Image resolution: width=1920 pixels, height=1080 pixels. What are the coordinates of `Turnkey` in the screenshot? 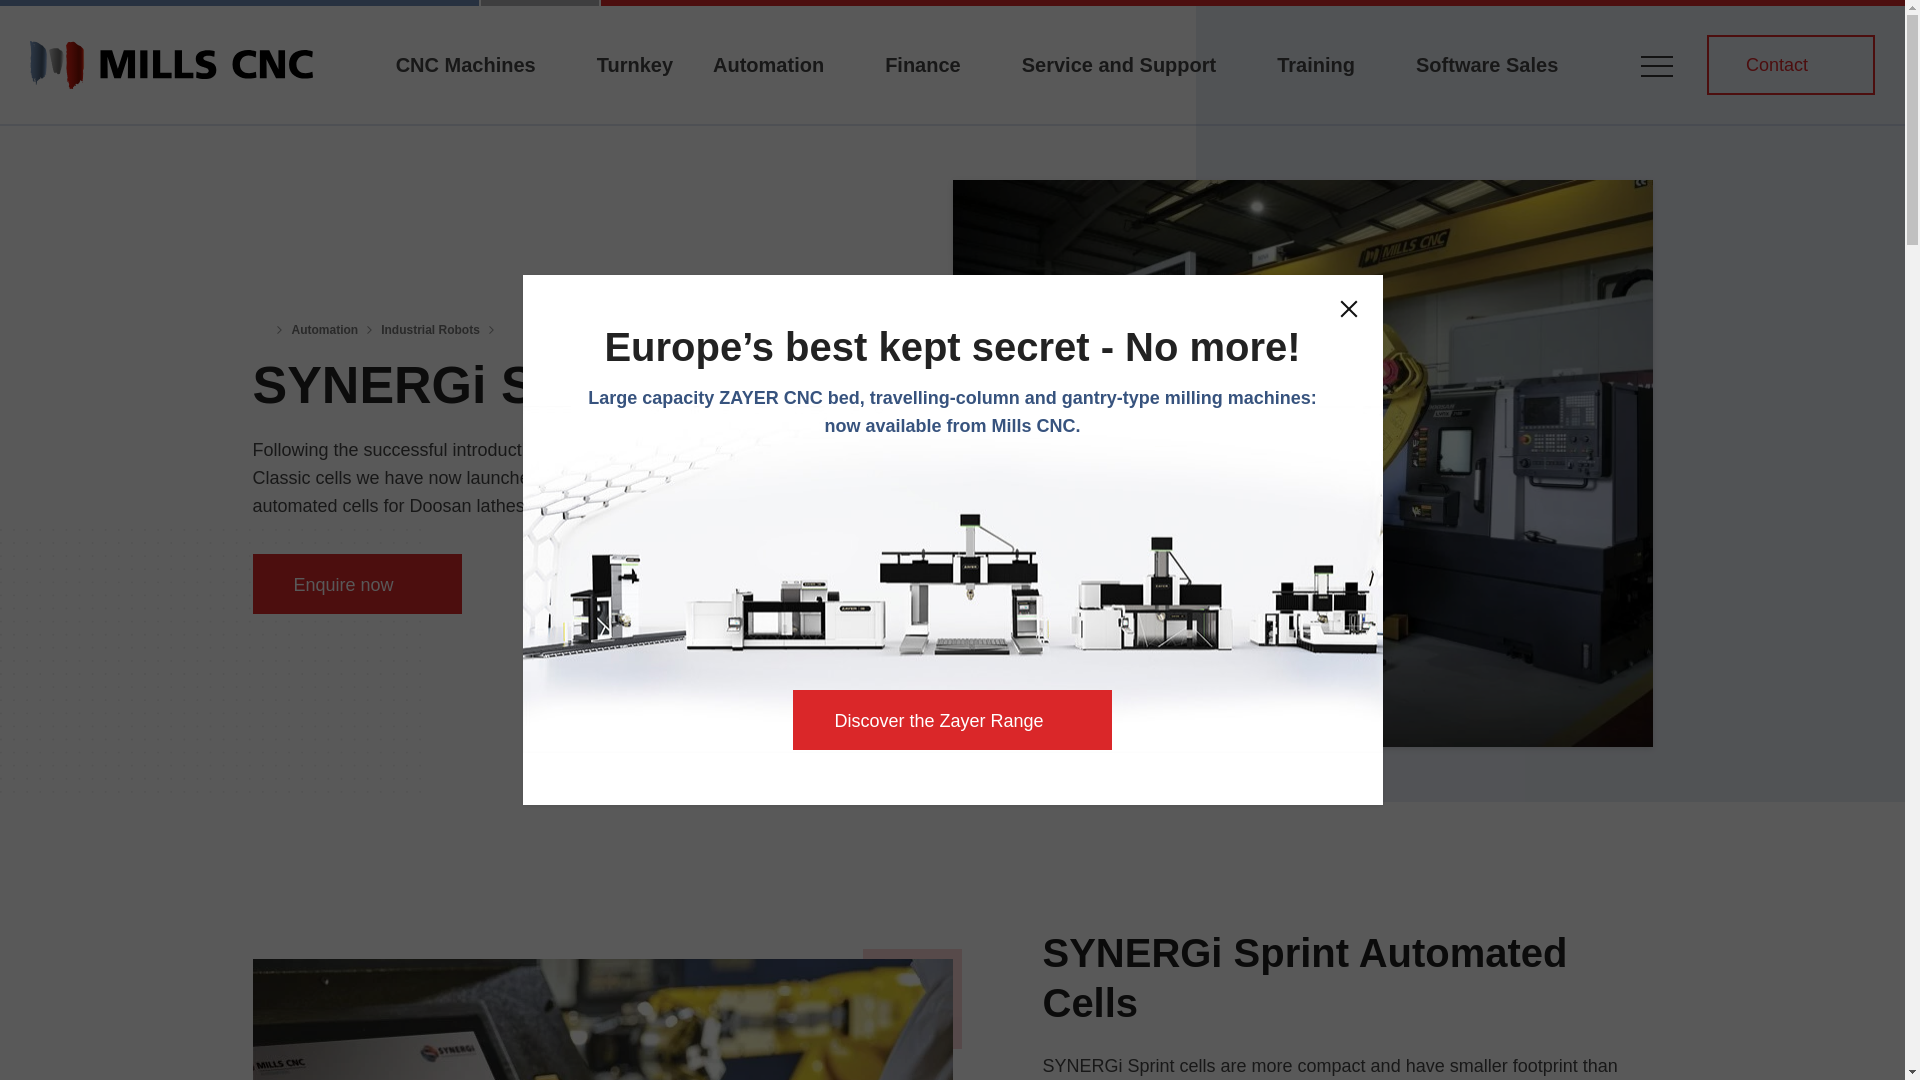 It's located at (635, 86).